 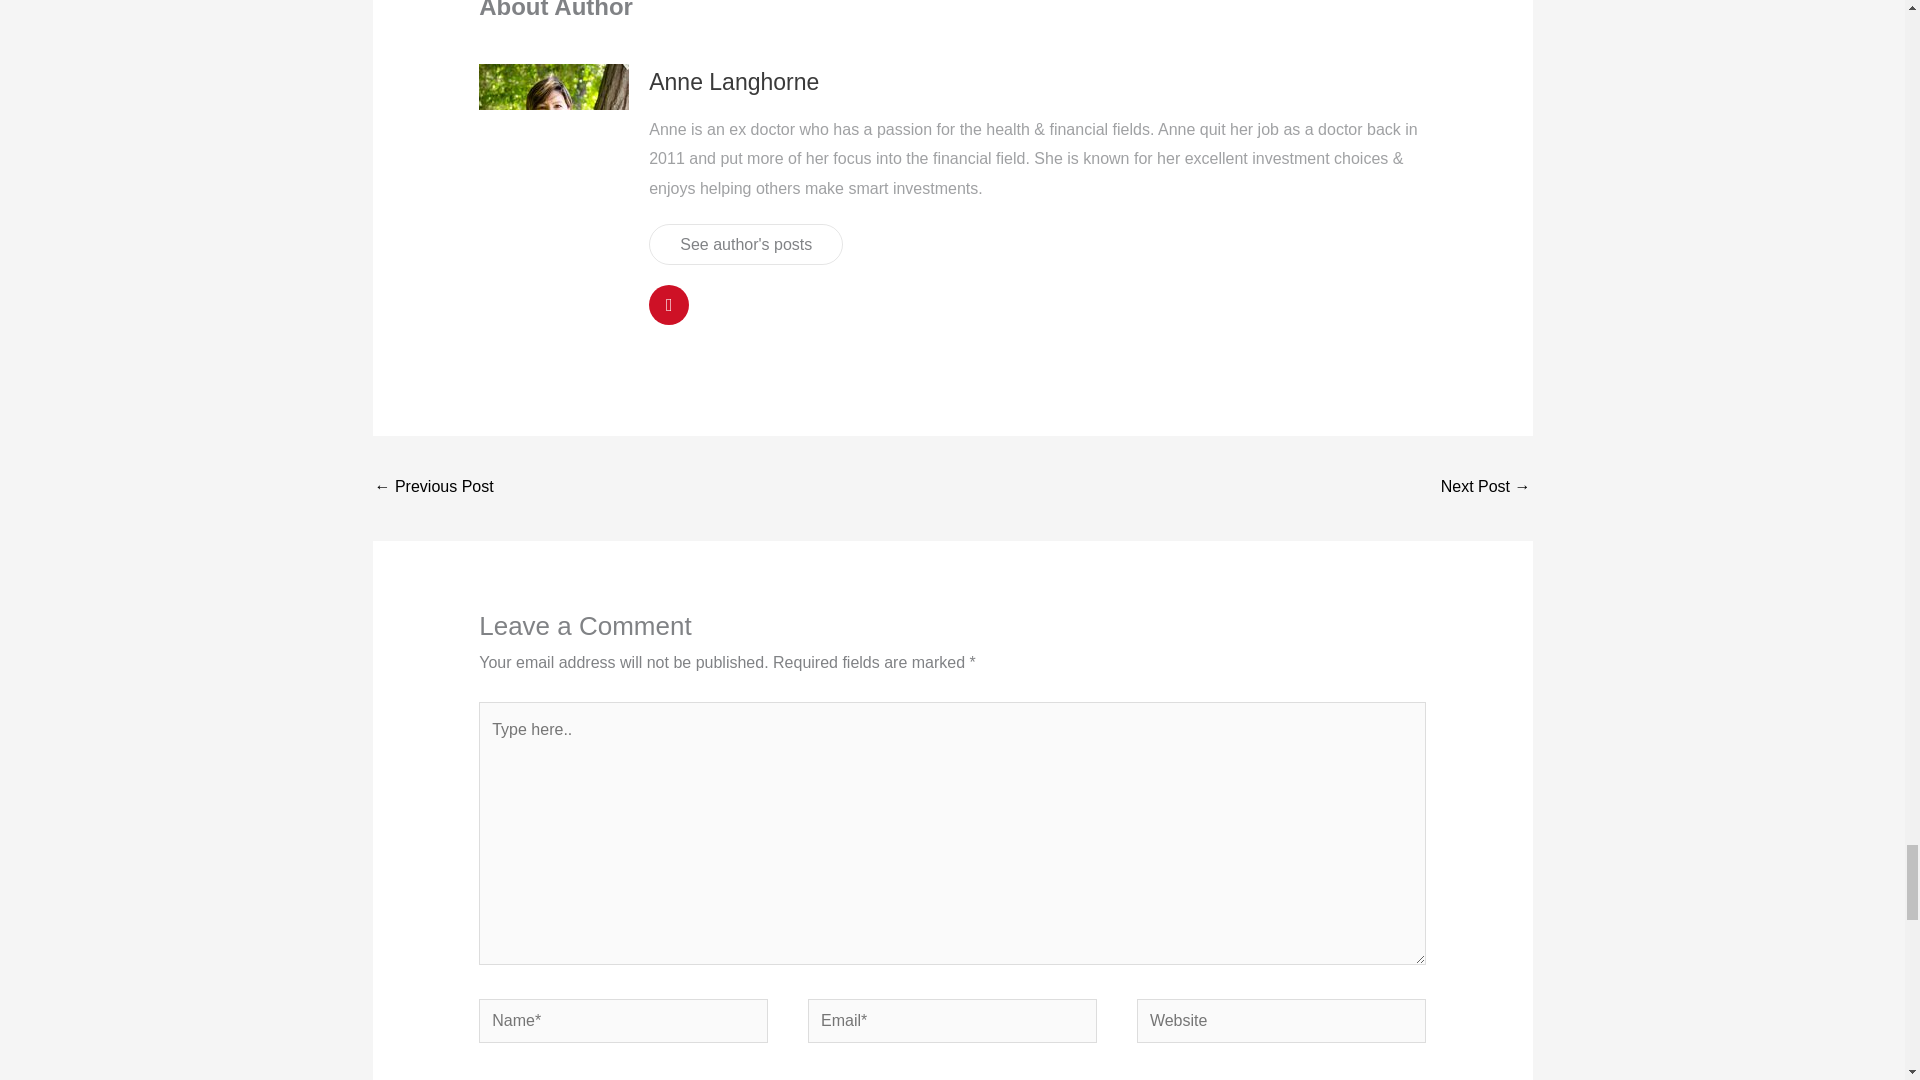 I want to click on Gold Eagle IRA Review, so click(x=434, y=488).